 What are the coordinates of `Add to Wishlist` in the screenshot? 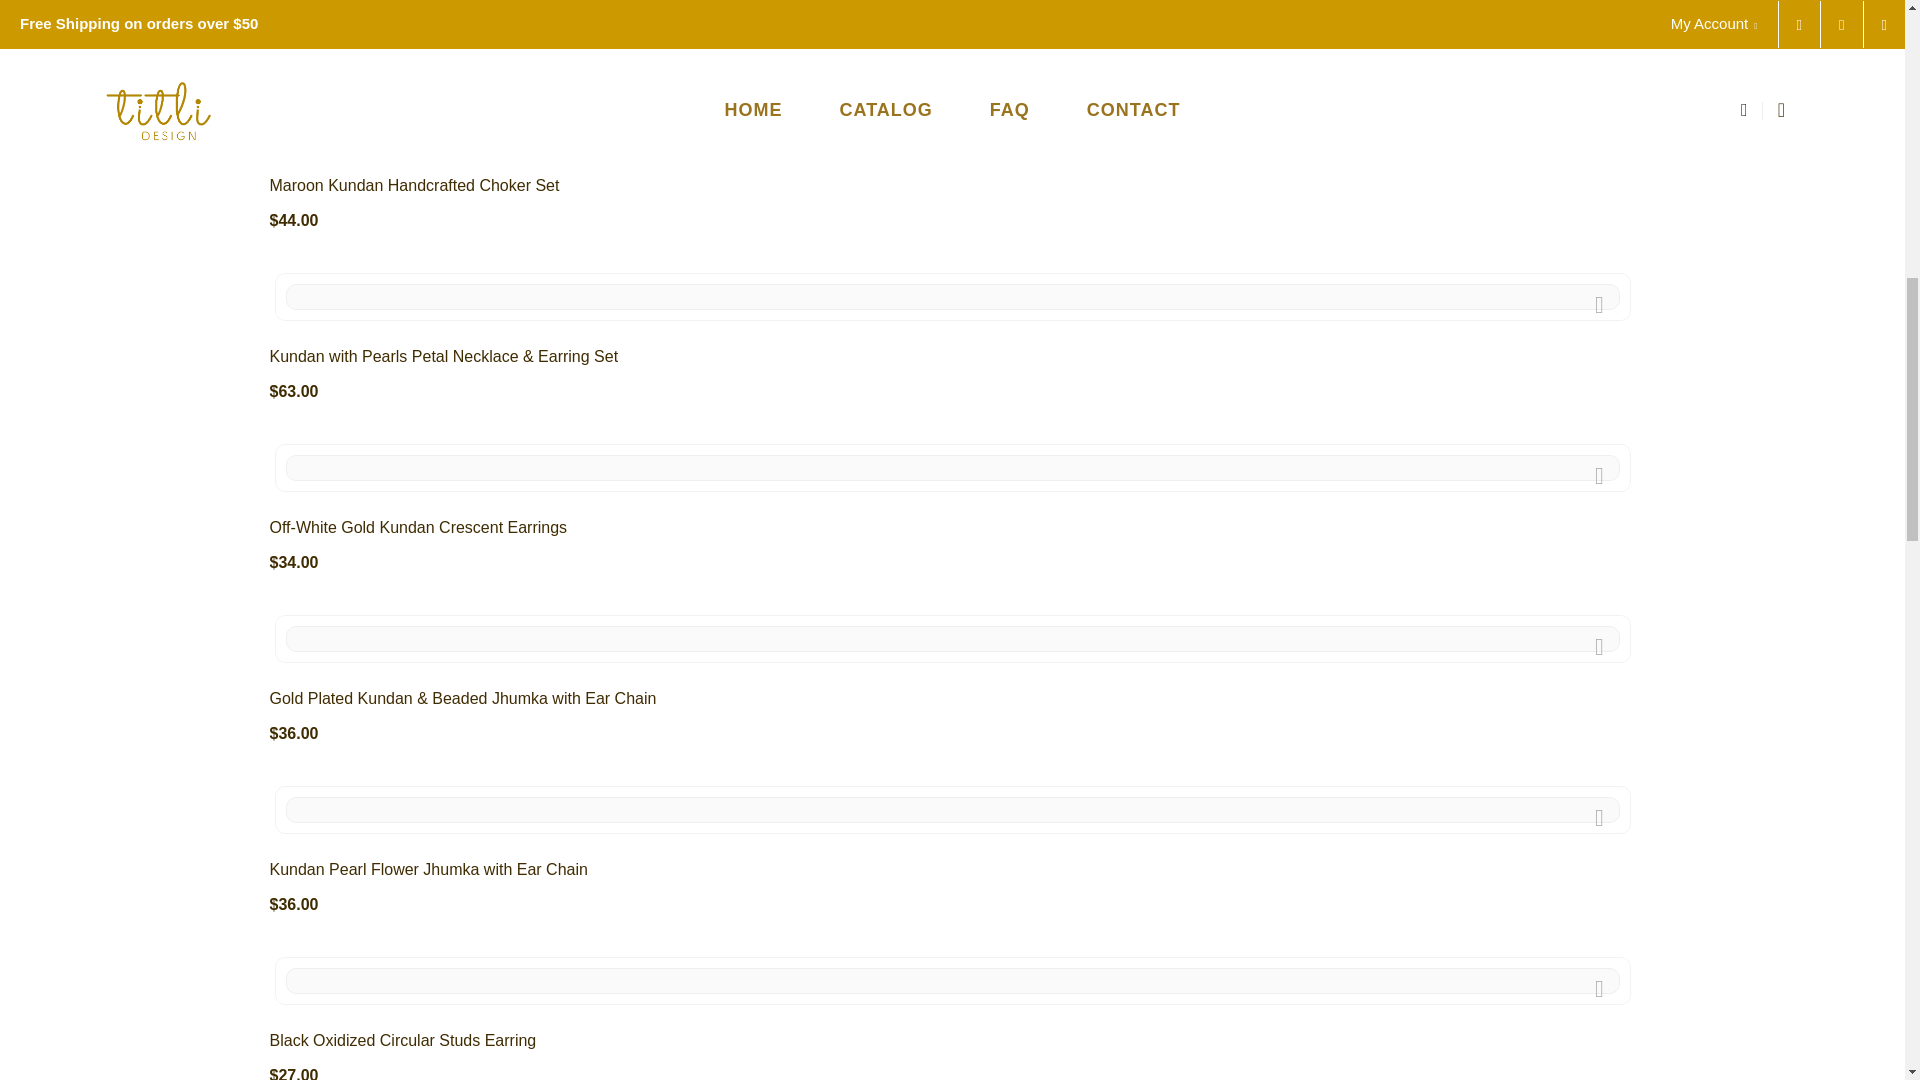 It's located at (1600, 133).